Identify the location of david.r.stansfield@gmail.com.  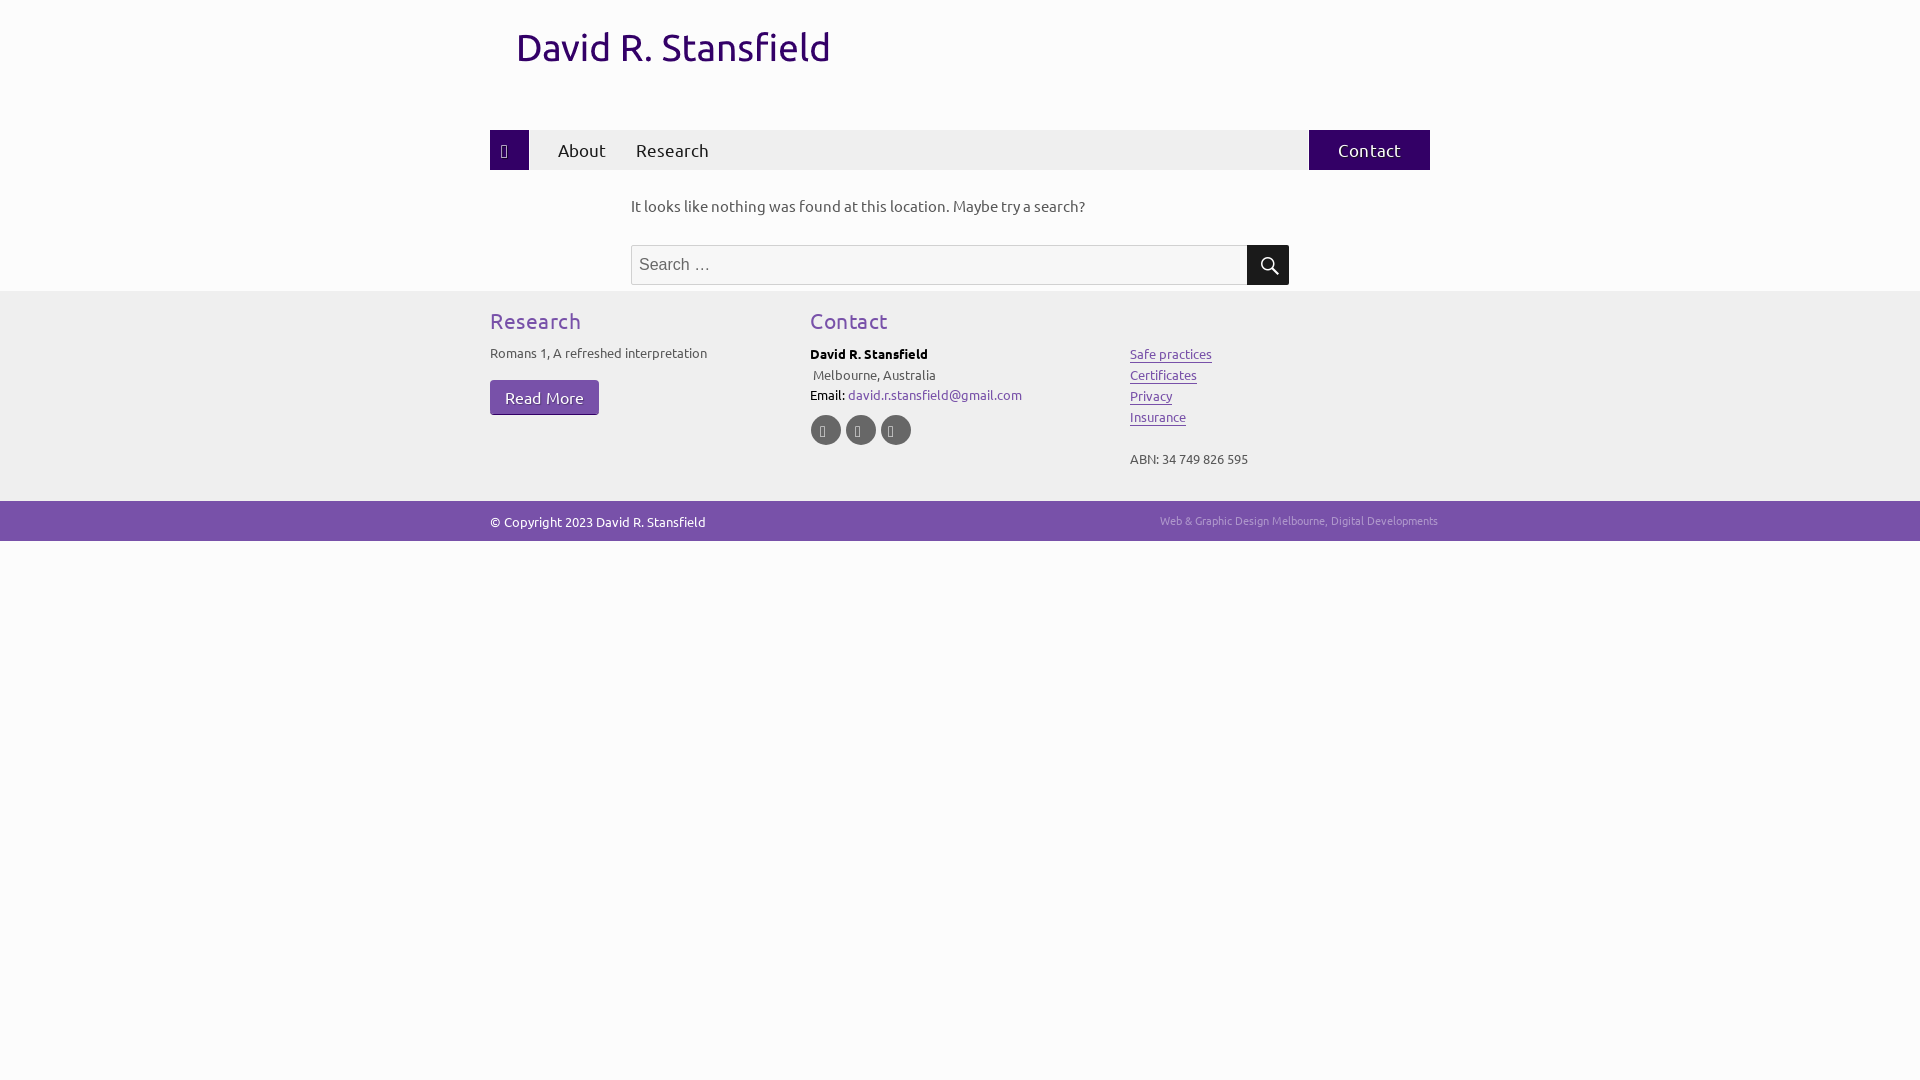
(935, 394).